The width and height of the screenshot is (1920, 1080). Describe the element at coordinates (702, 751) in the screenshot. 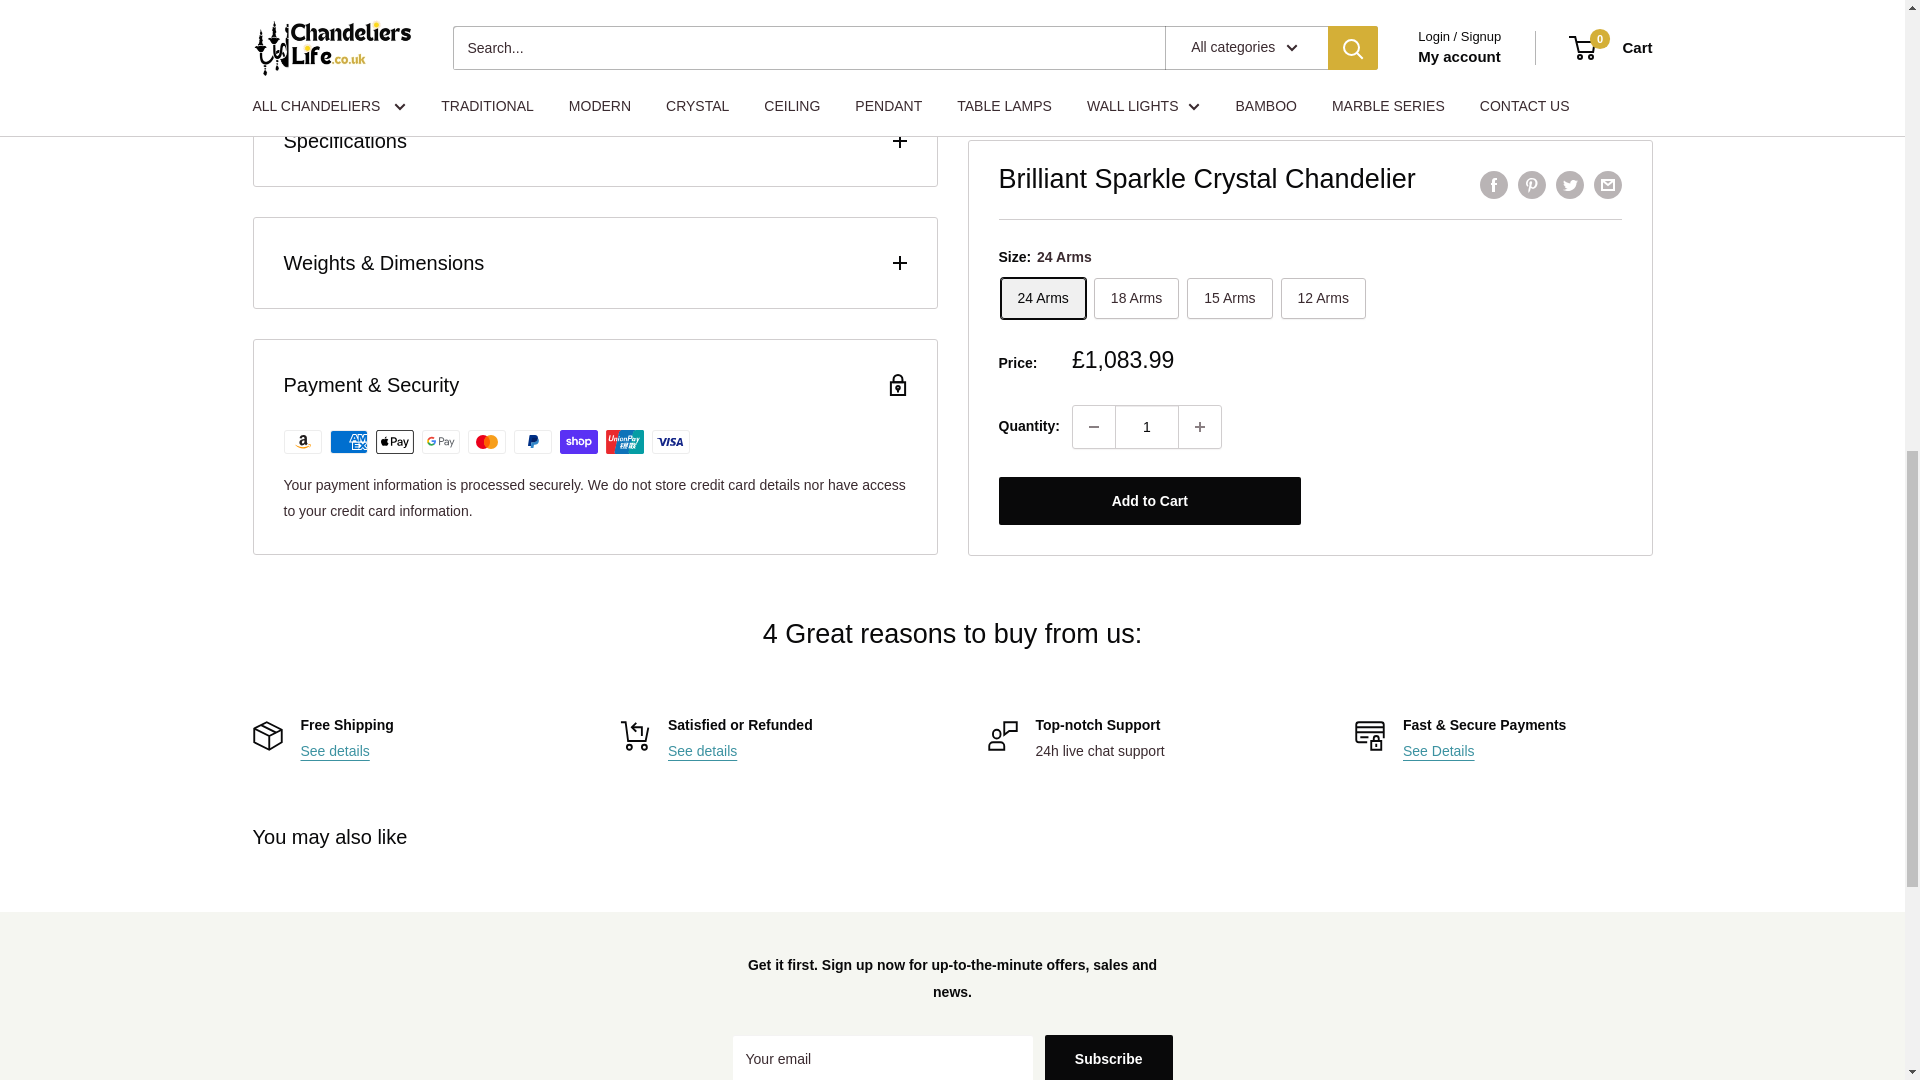

I see `Refund Policy` at that location.